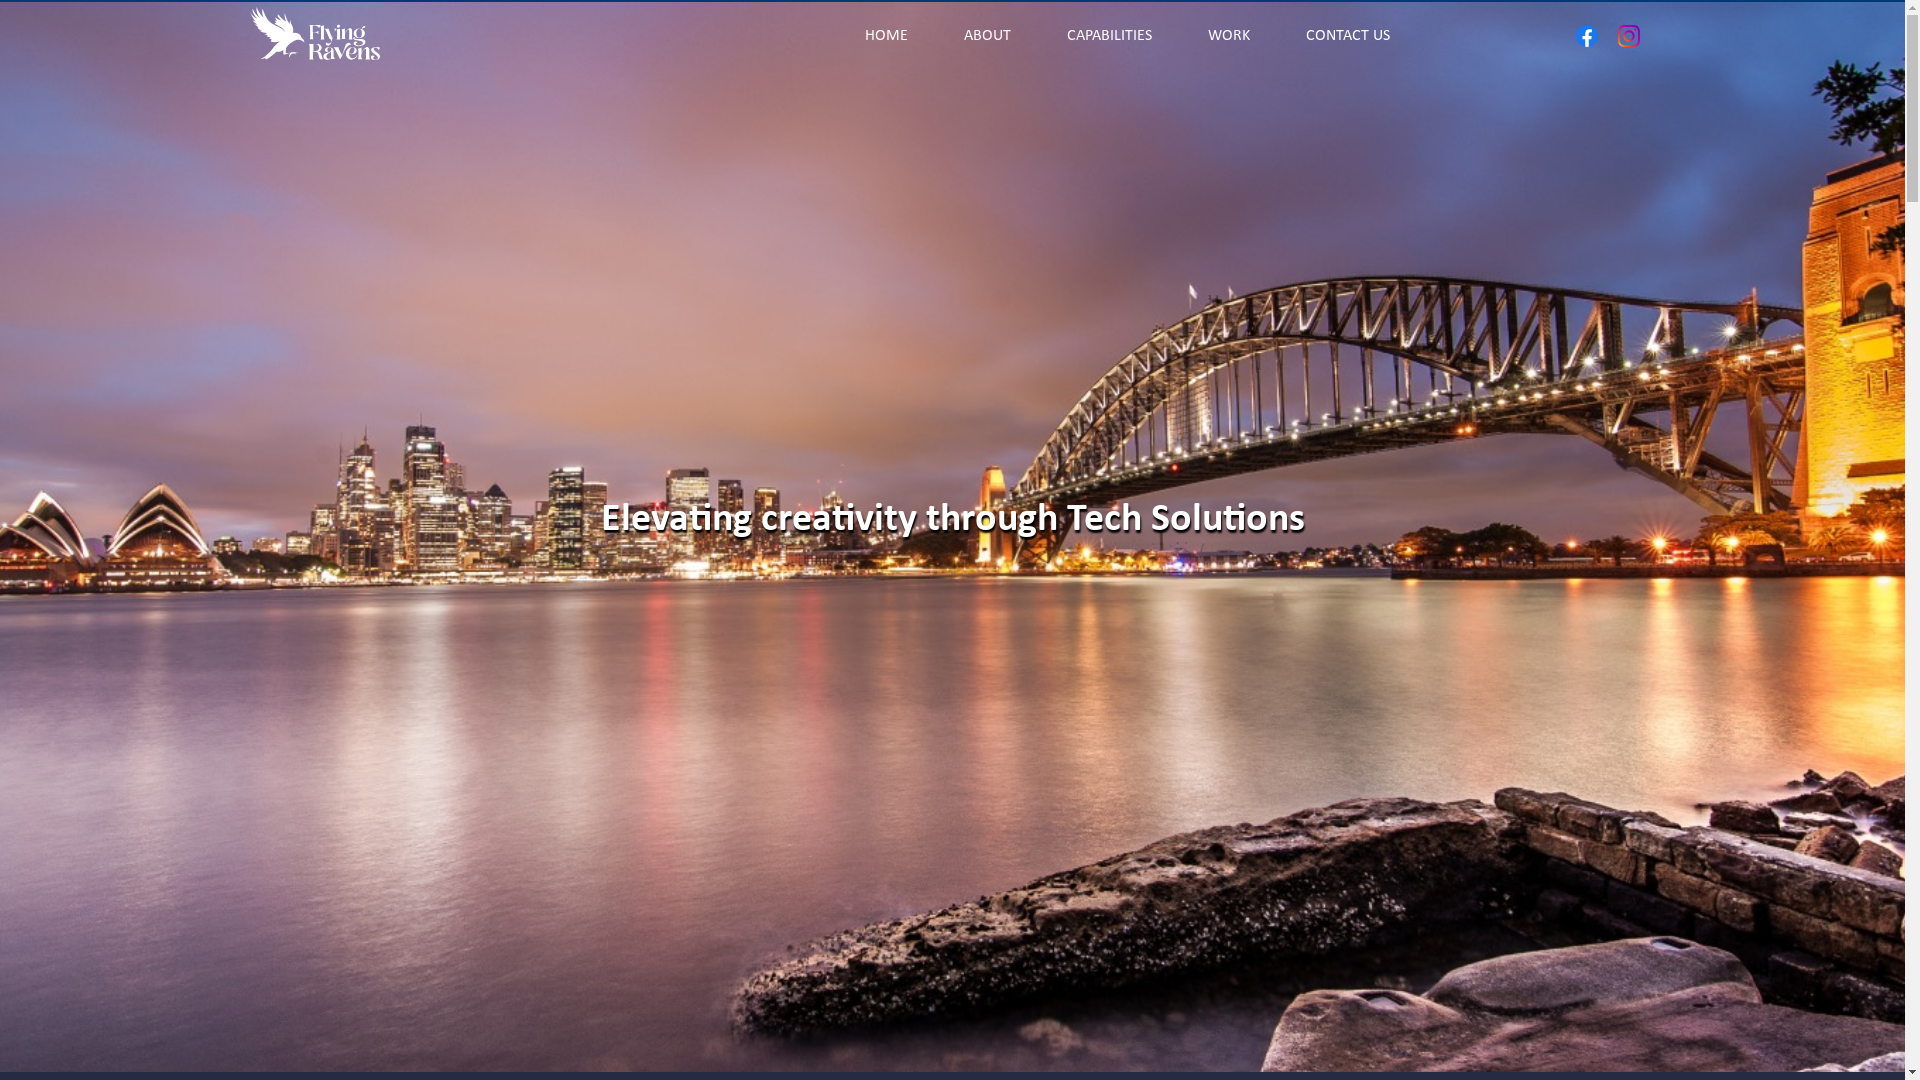 The width and height of the screenshot is (1920, 1080). Describe the element at coordinates (976, 36) in the screenshot. I see `ABOUT` at that location.